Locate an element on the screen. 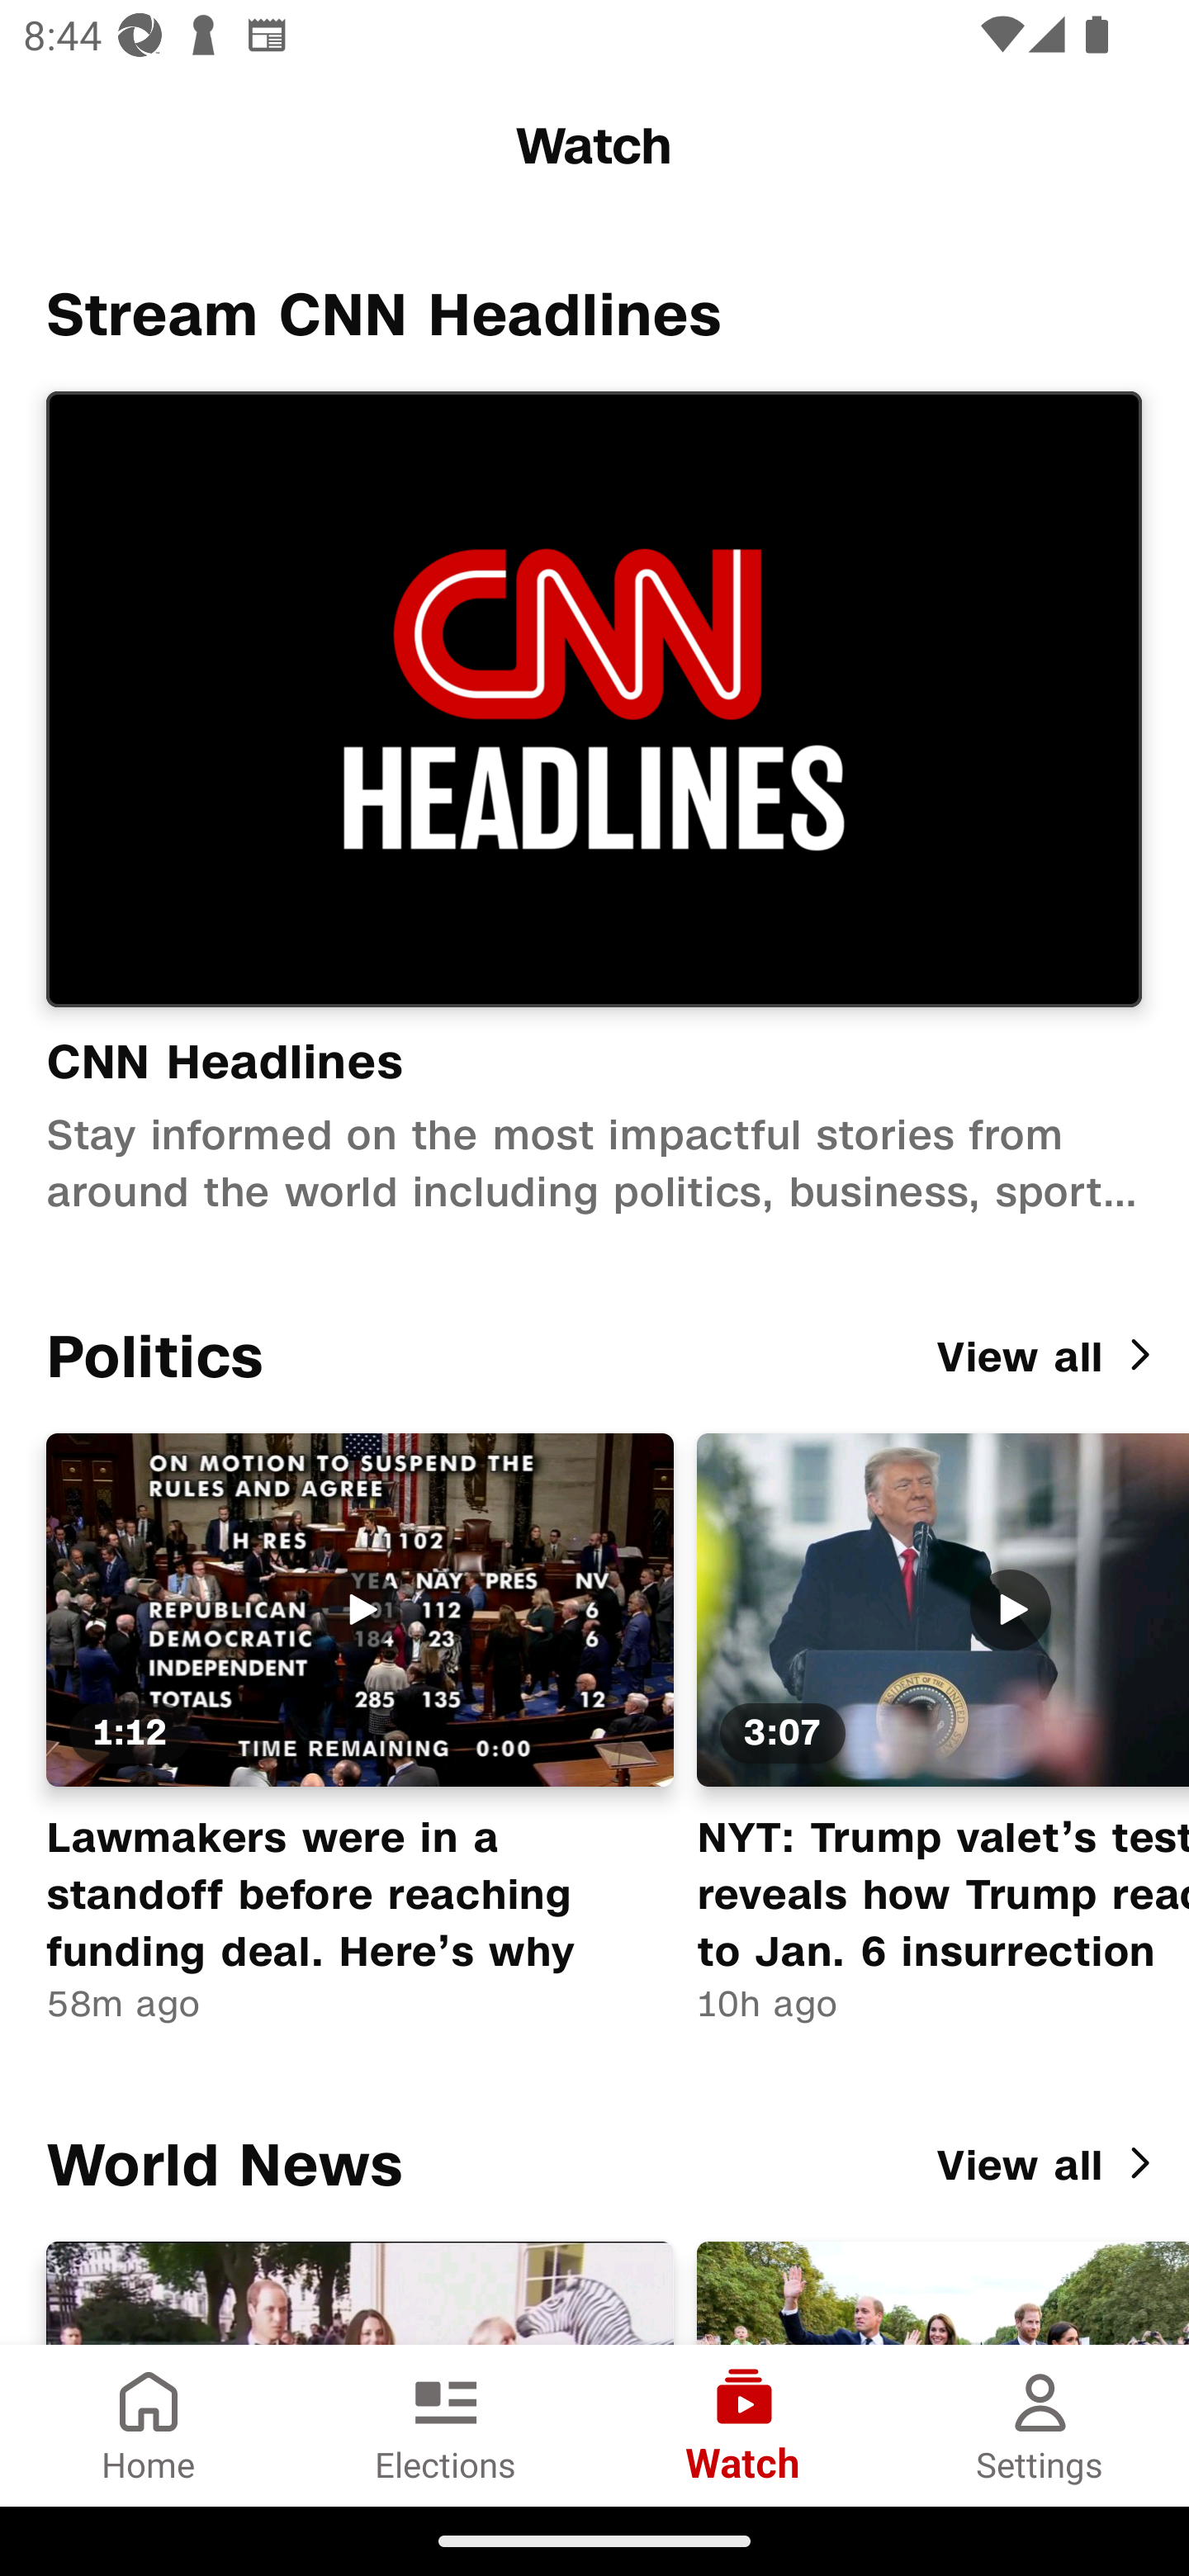 The width and height of the screenshot is (1189, 2576). Home is located at coordinates (149, 2425).